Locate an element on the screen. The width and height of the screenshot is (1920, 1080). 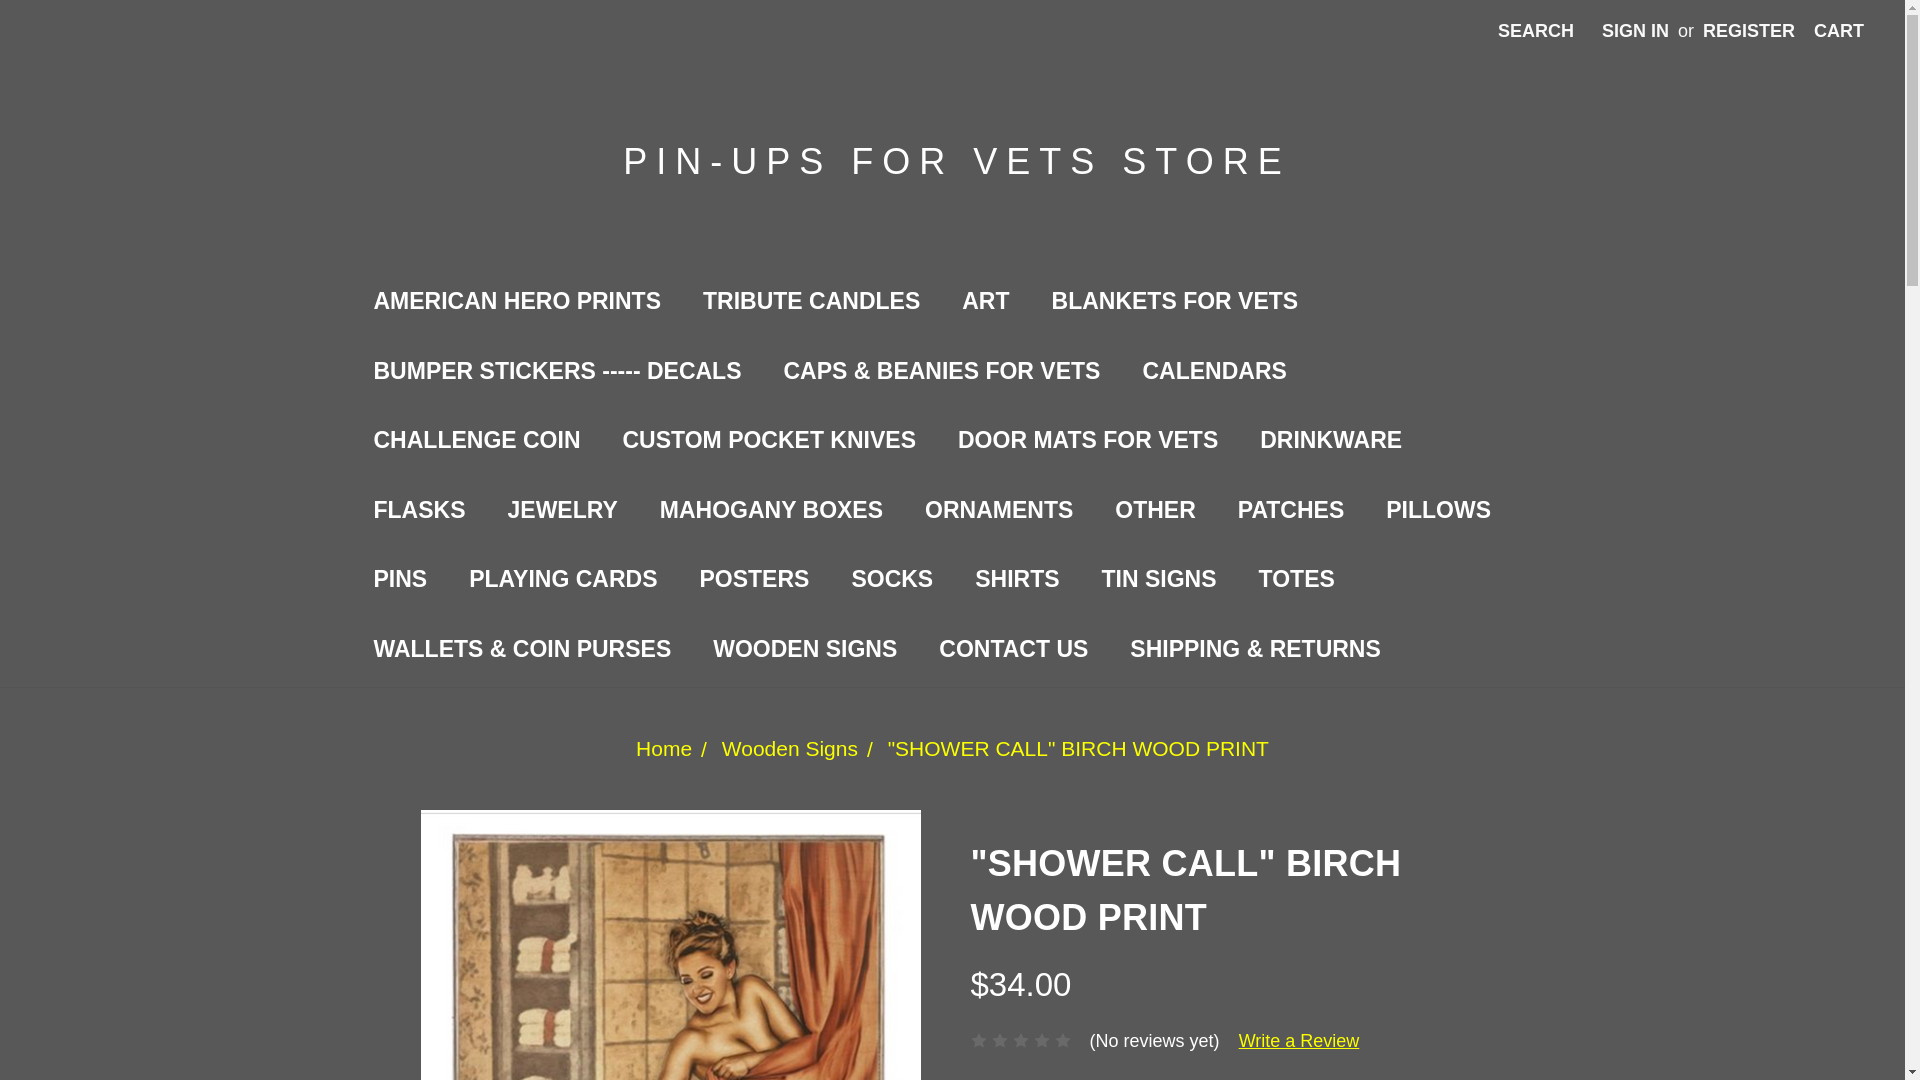
TRIBUTE CANDLES is located at coordinates (810, 305).